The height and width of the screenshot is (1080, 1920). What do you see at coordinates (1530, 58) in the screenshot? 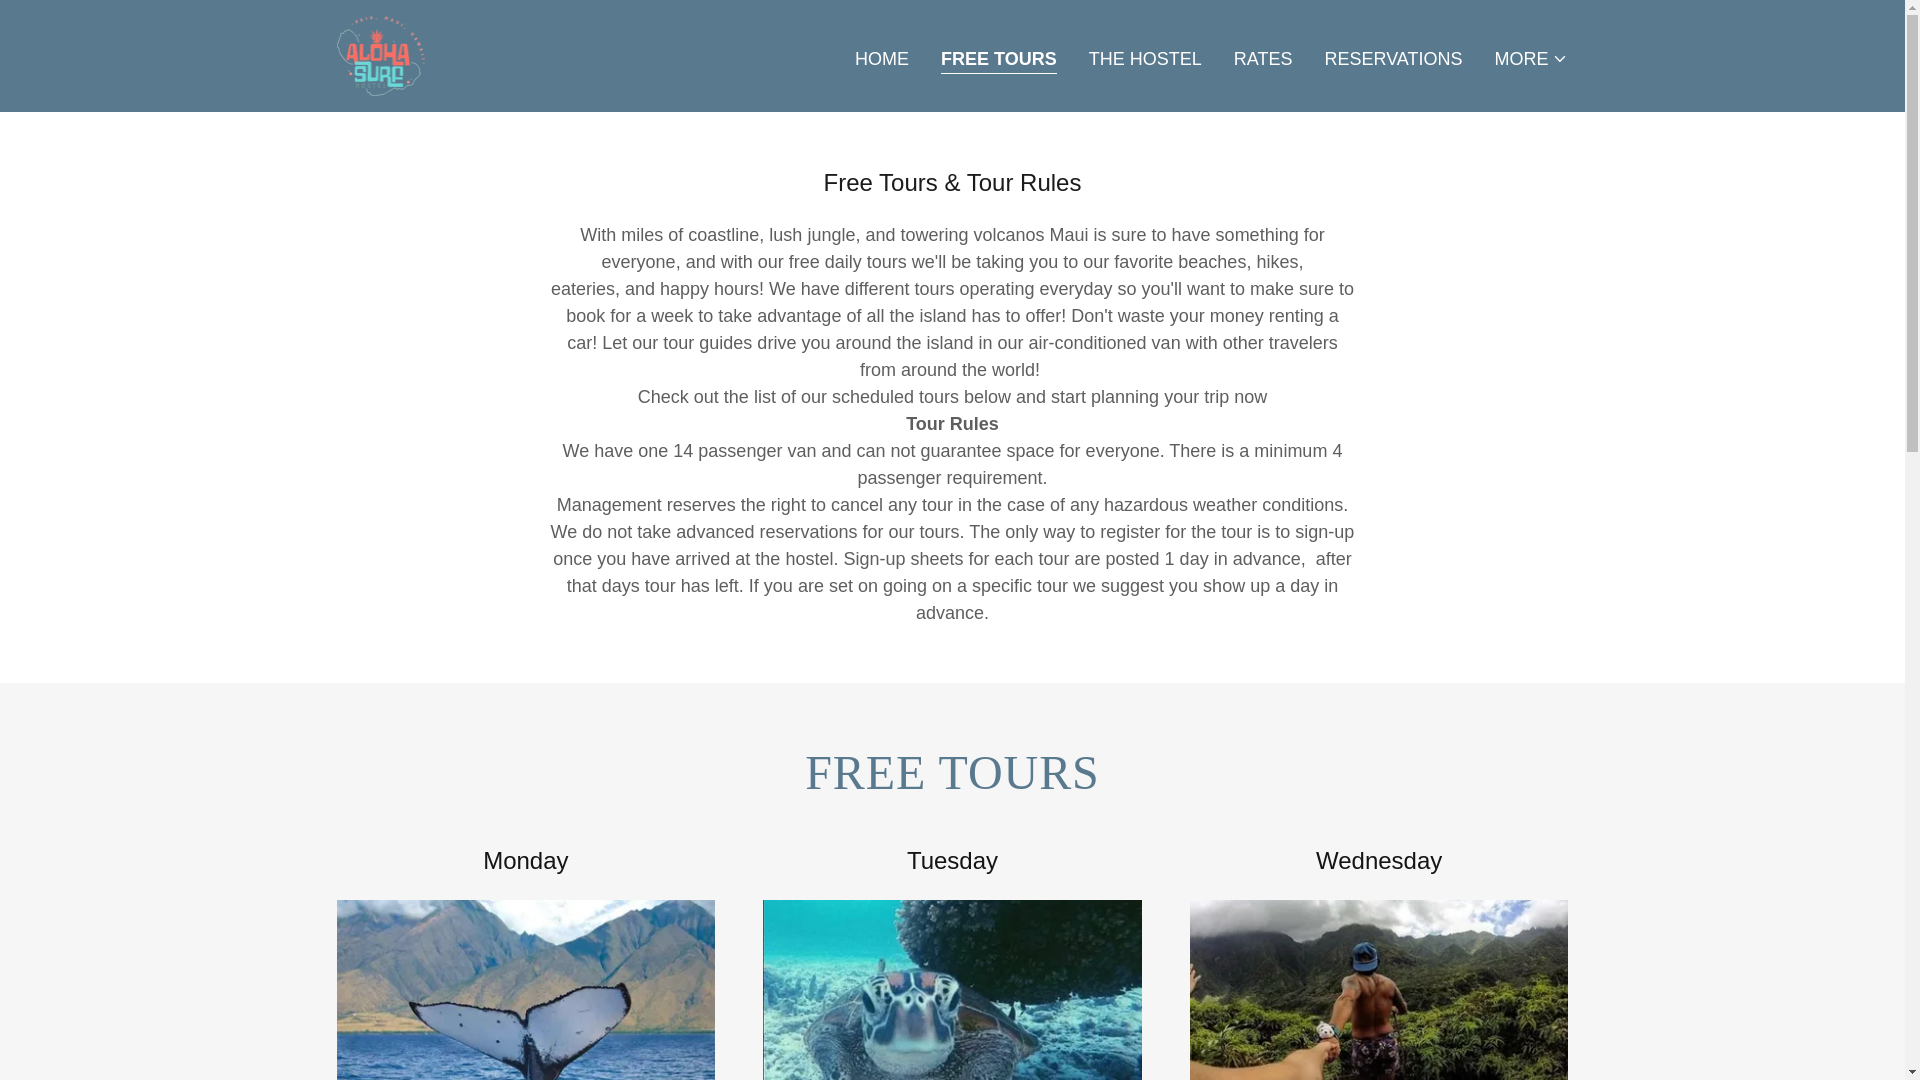
I see `MORE` at bounding box center [1530, 58].